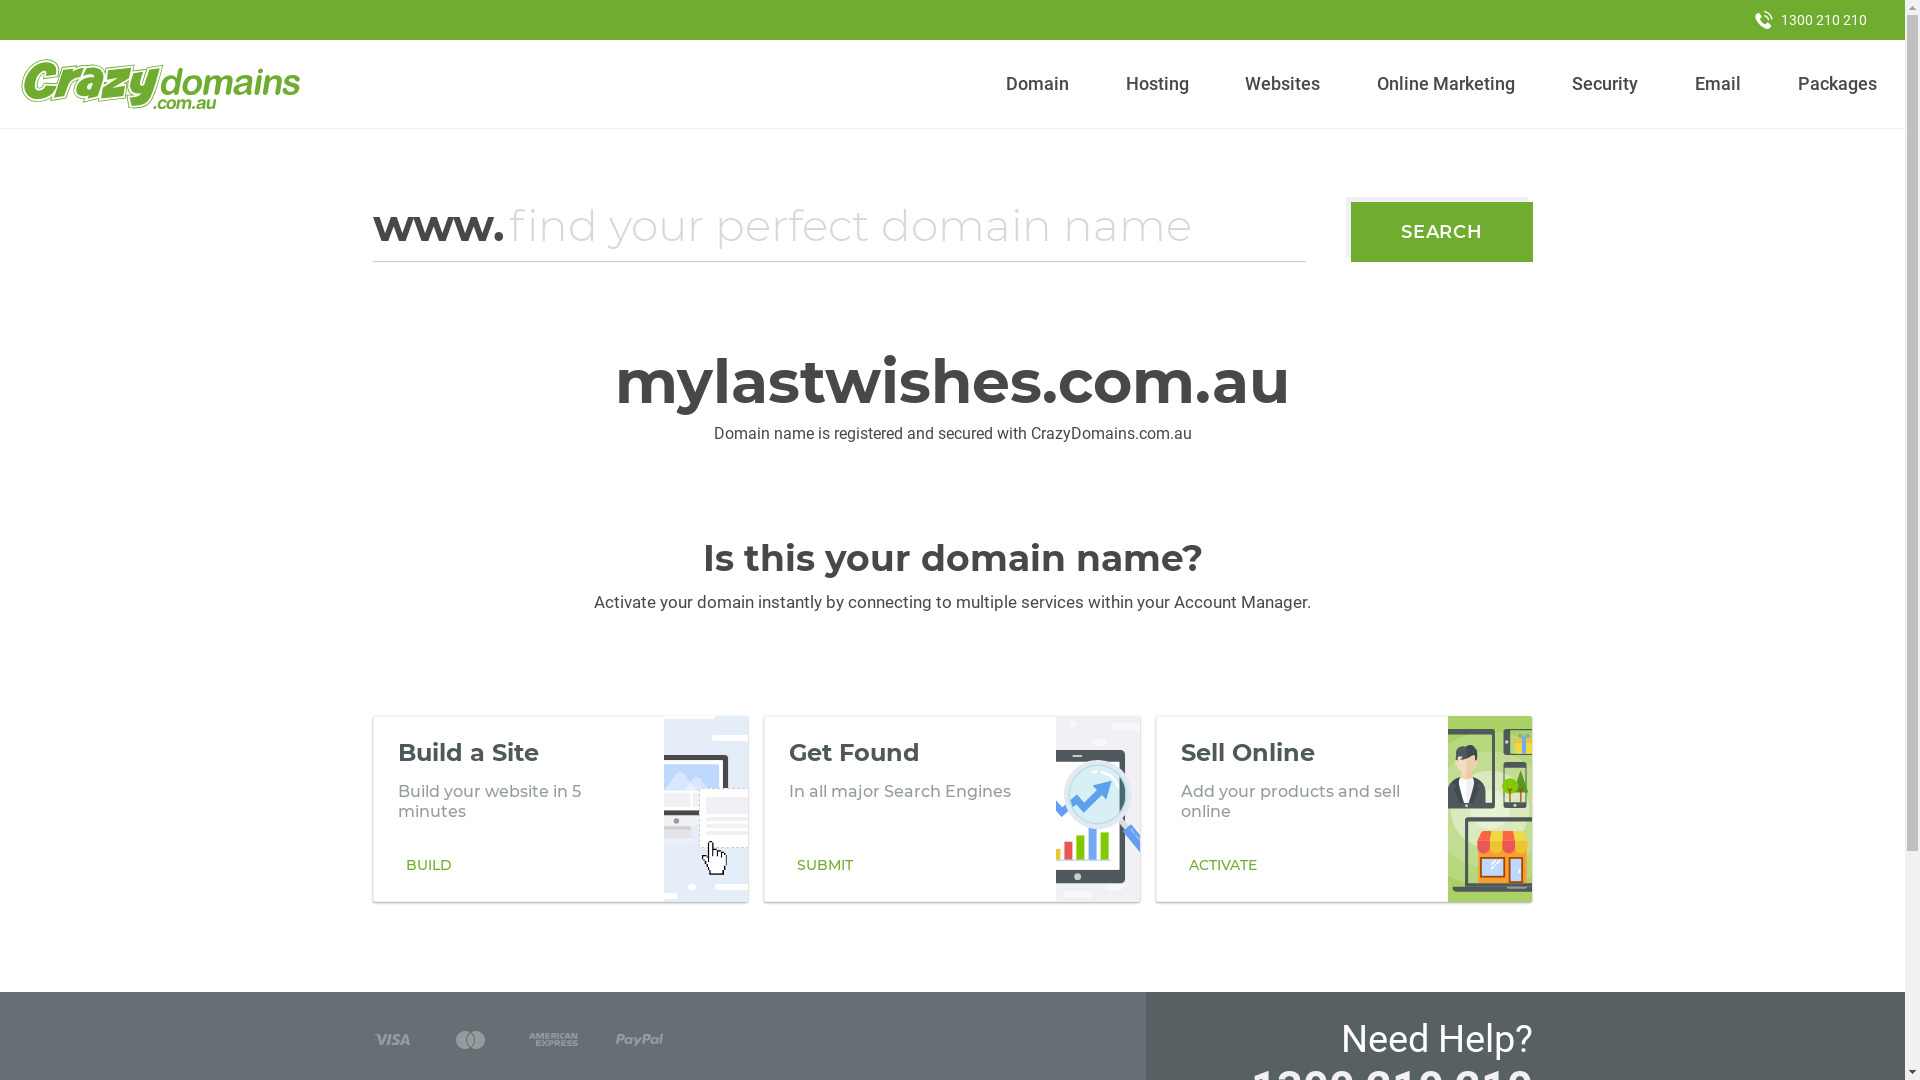 The image size is (1920, 1080). I want to click on Security, so click(1606, 84).